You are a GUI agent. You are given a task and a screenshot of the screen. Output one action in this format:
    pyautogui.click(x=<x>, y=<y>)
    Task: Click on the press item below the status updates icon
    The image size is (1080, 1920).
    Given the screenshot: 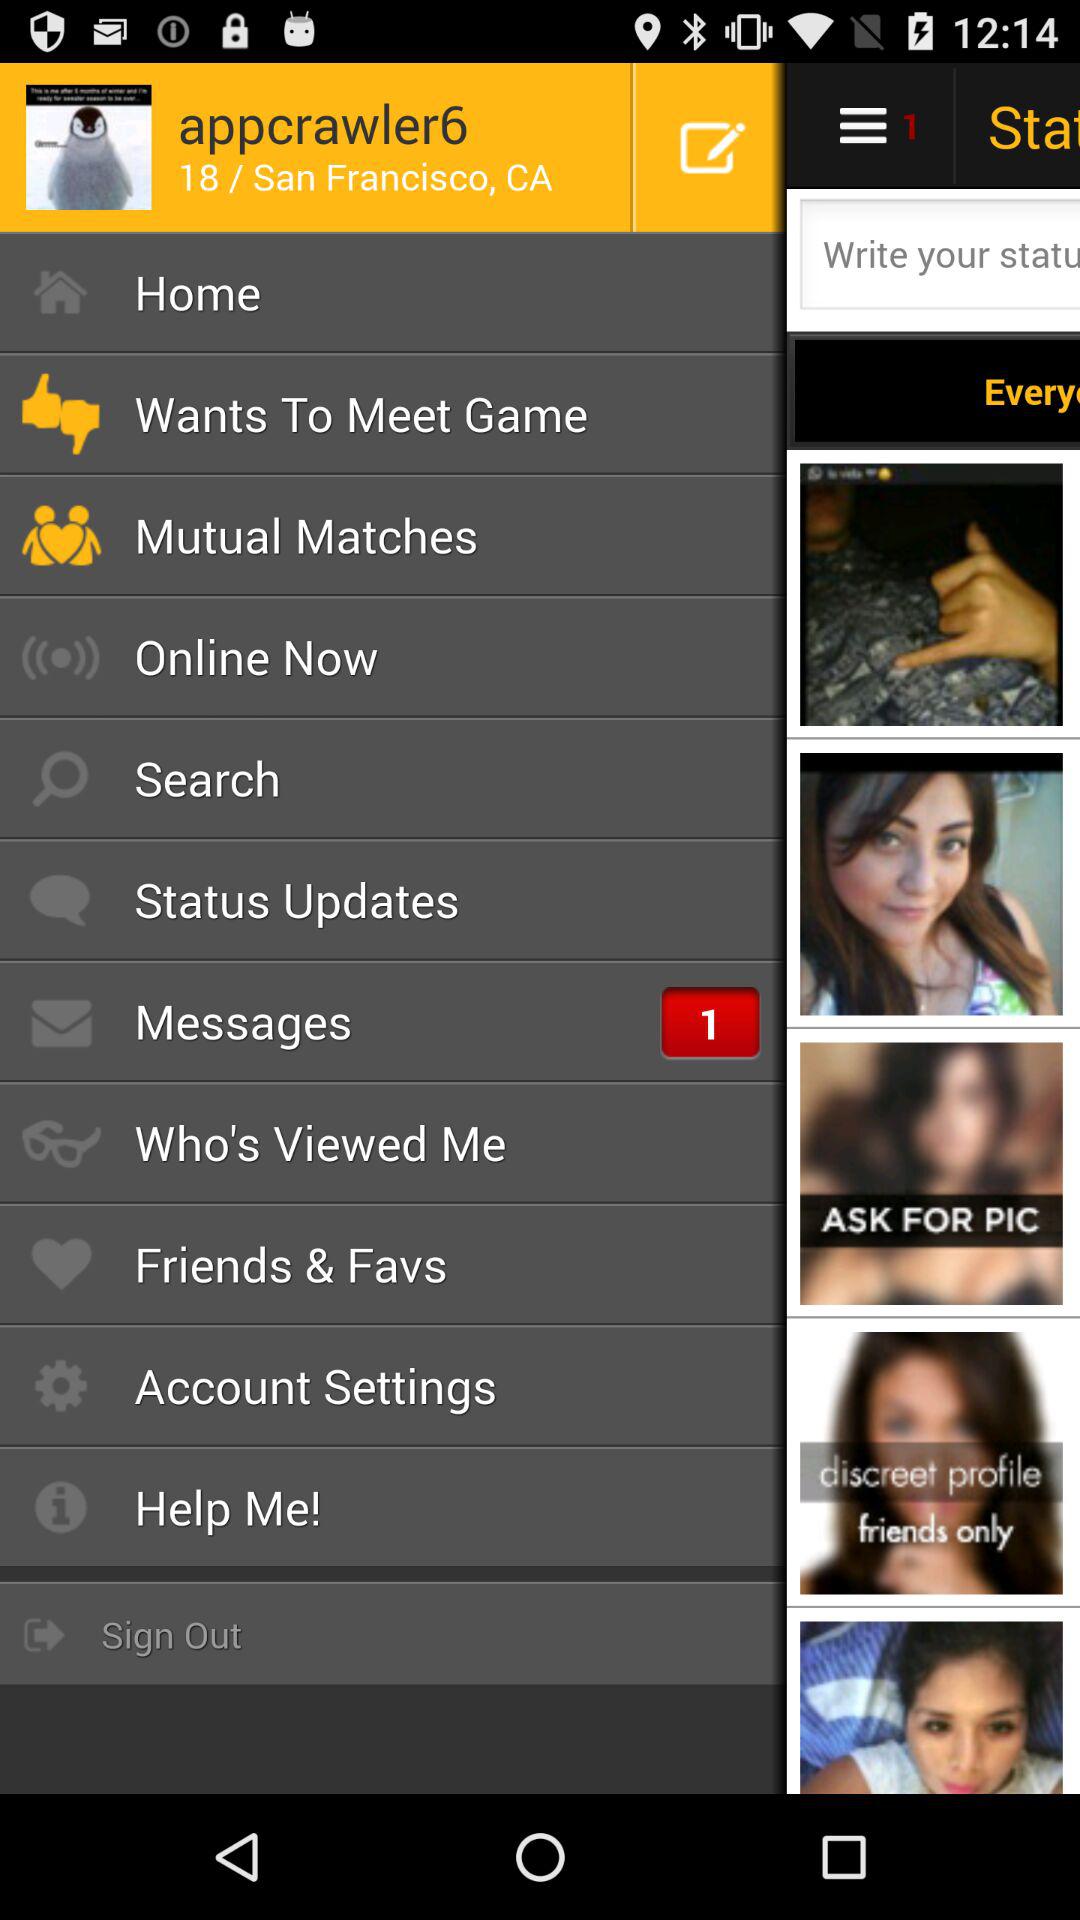 What is the action you would take?
    pyautogui.click(x=394, y=1021)
    